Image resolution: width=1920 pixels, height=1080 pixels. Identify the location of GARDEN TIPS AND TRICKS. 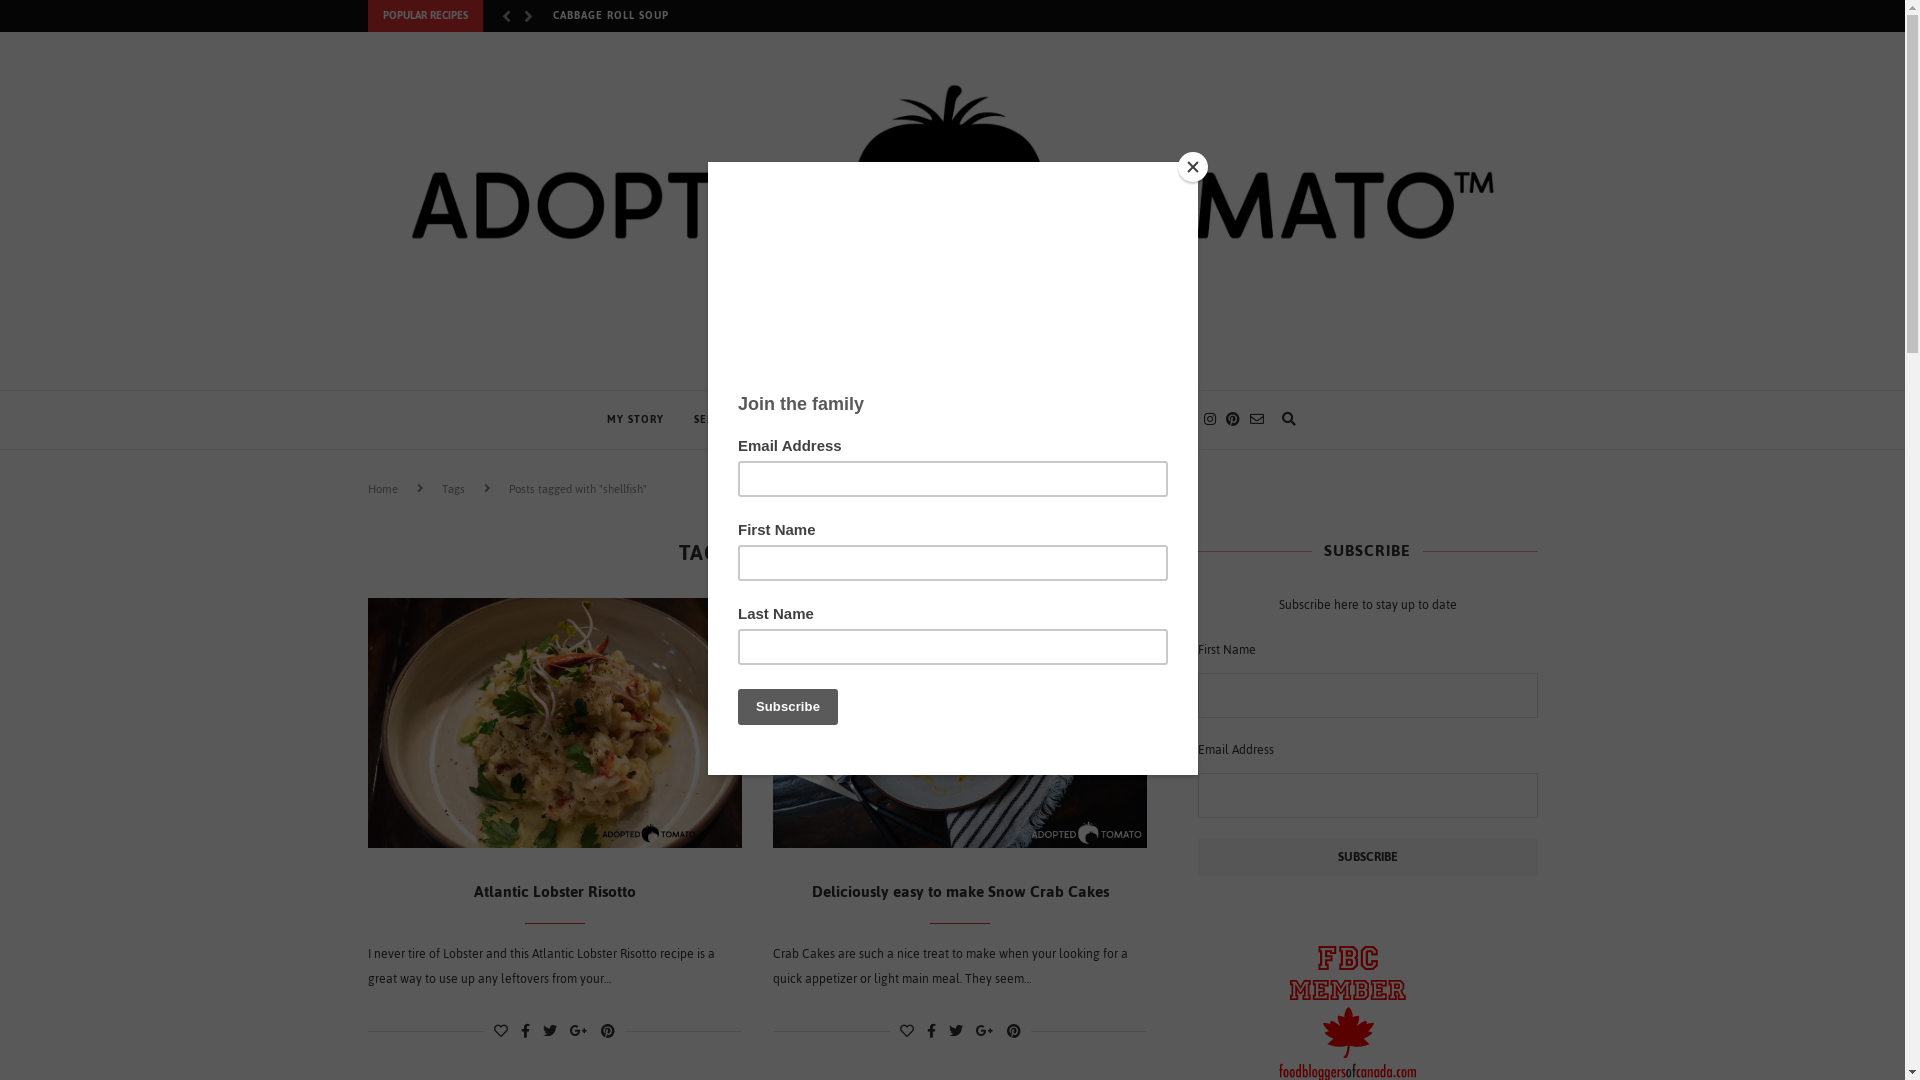
(974, 420).